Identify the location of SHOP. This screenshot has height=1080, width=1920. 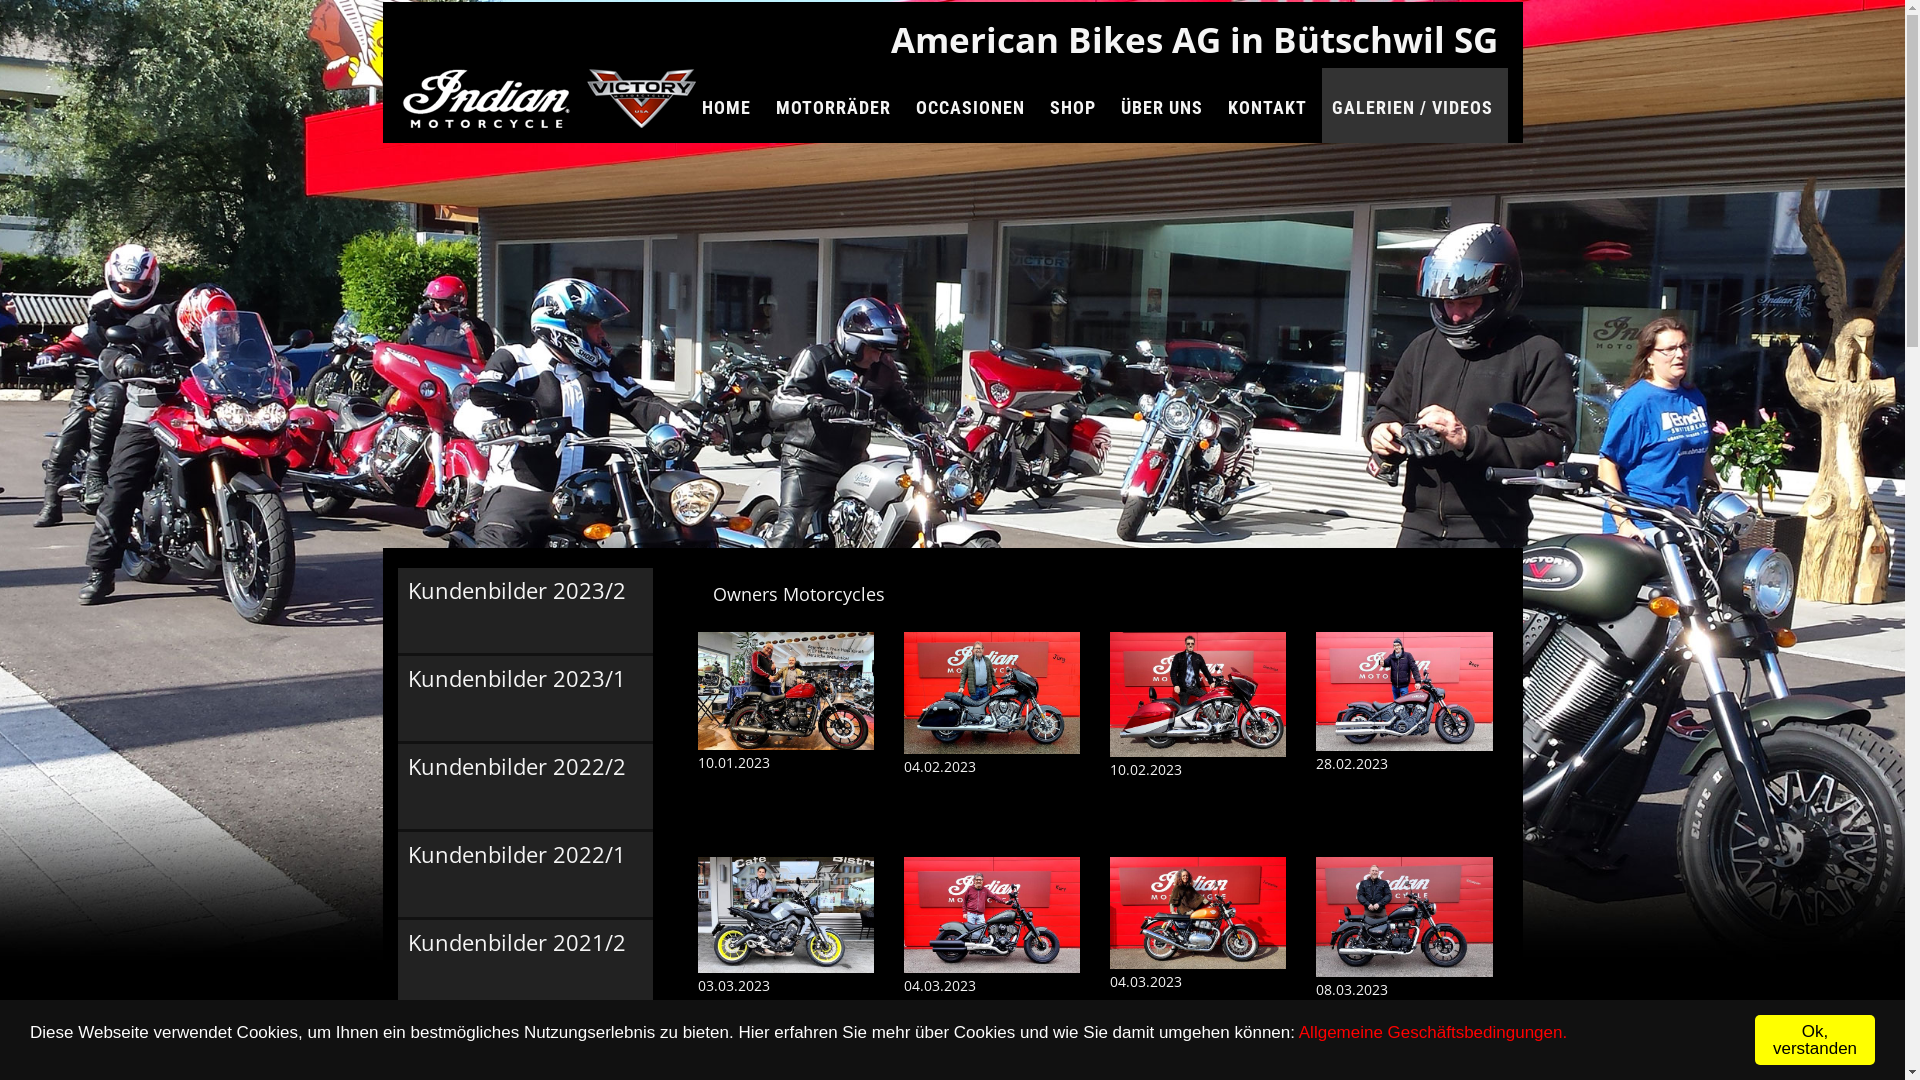
(1076, 106).